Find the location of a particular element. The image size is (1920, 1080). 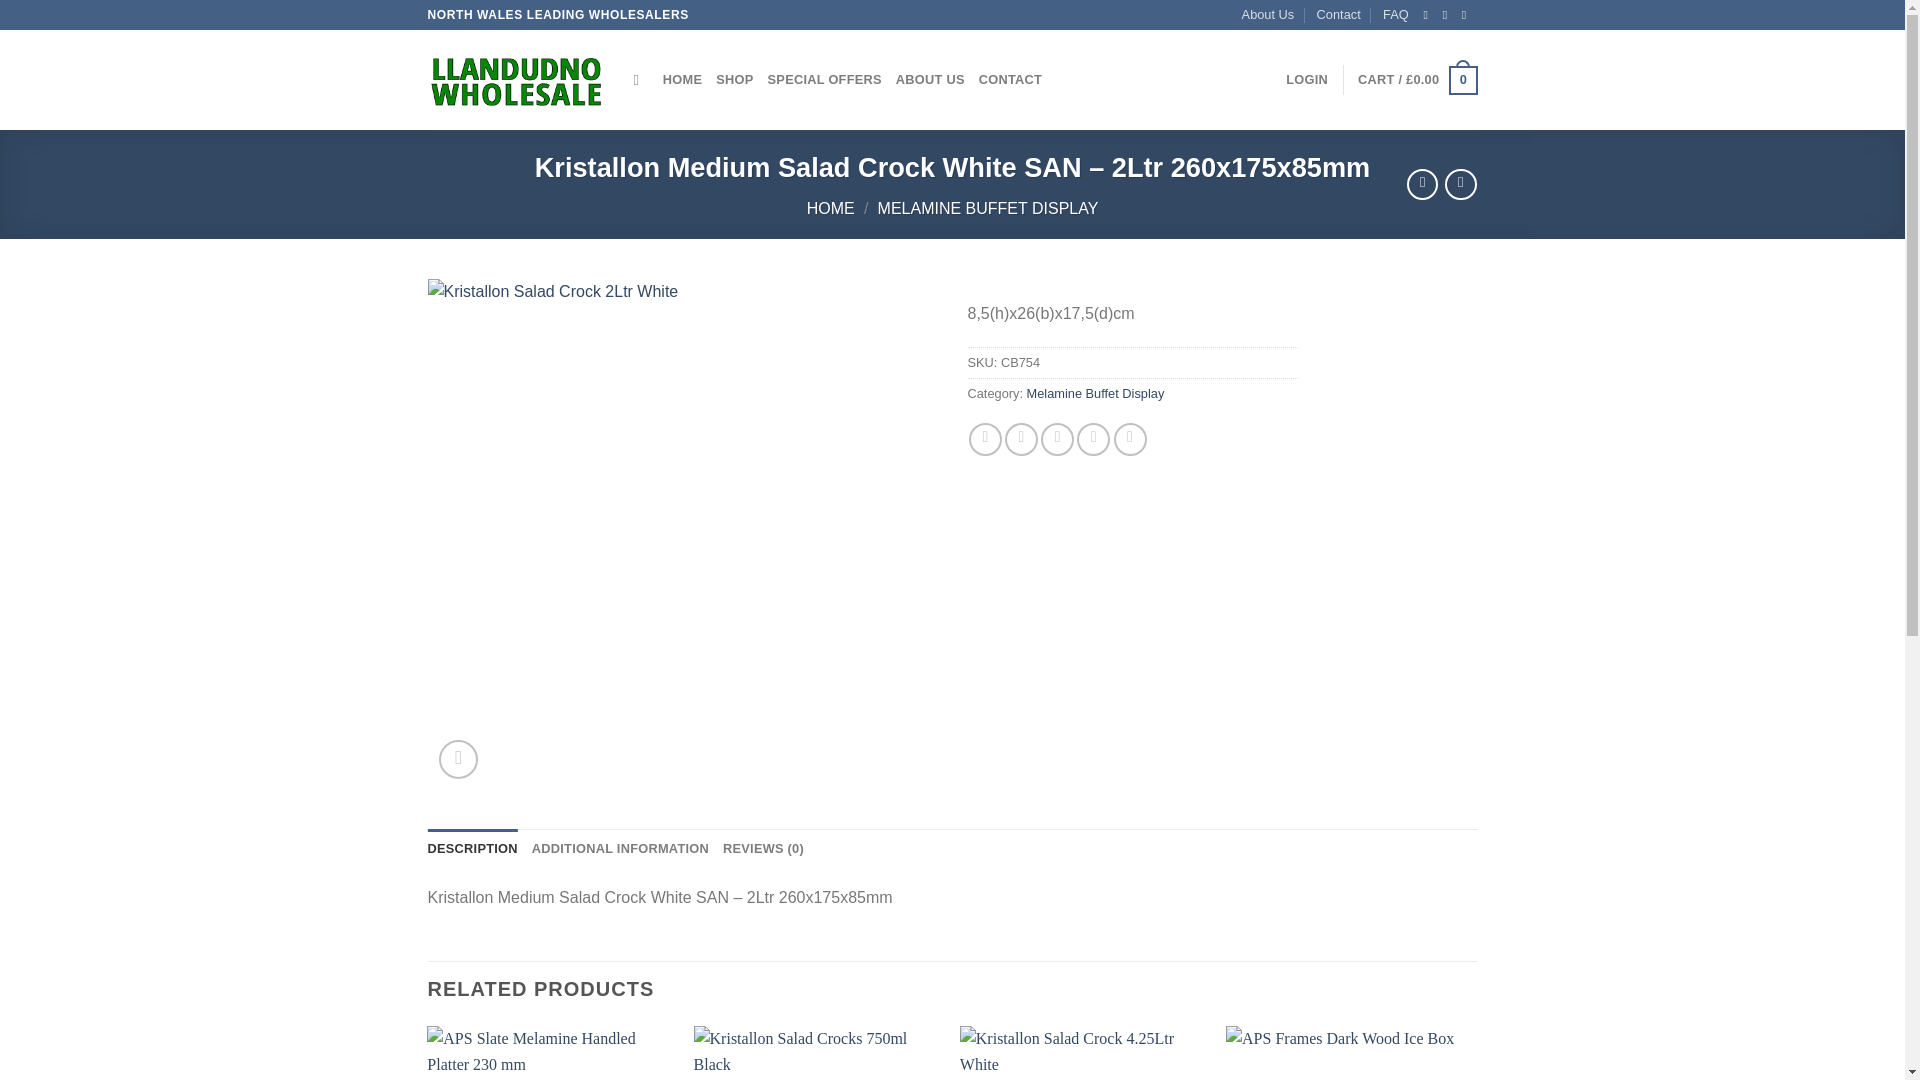

HOME is located at coordinates (830, 208).